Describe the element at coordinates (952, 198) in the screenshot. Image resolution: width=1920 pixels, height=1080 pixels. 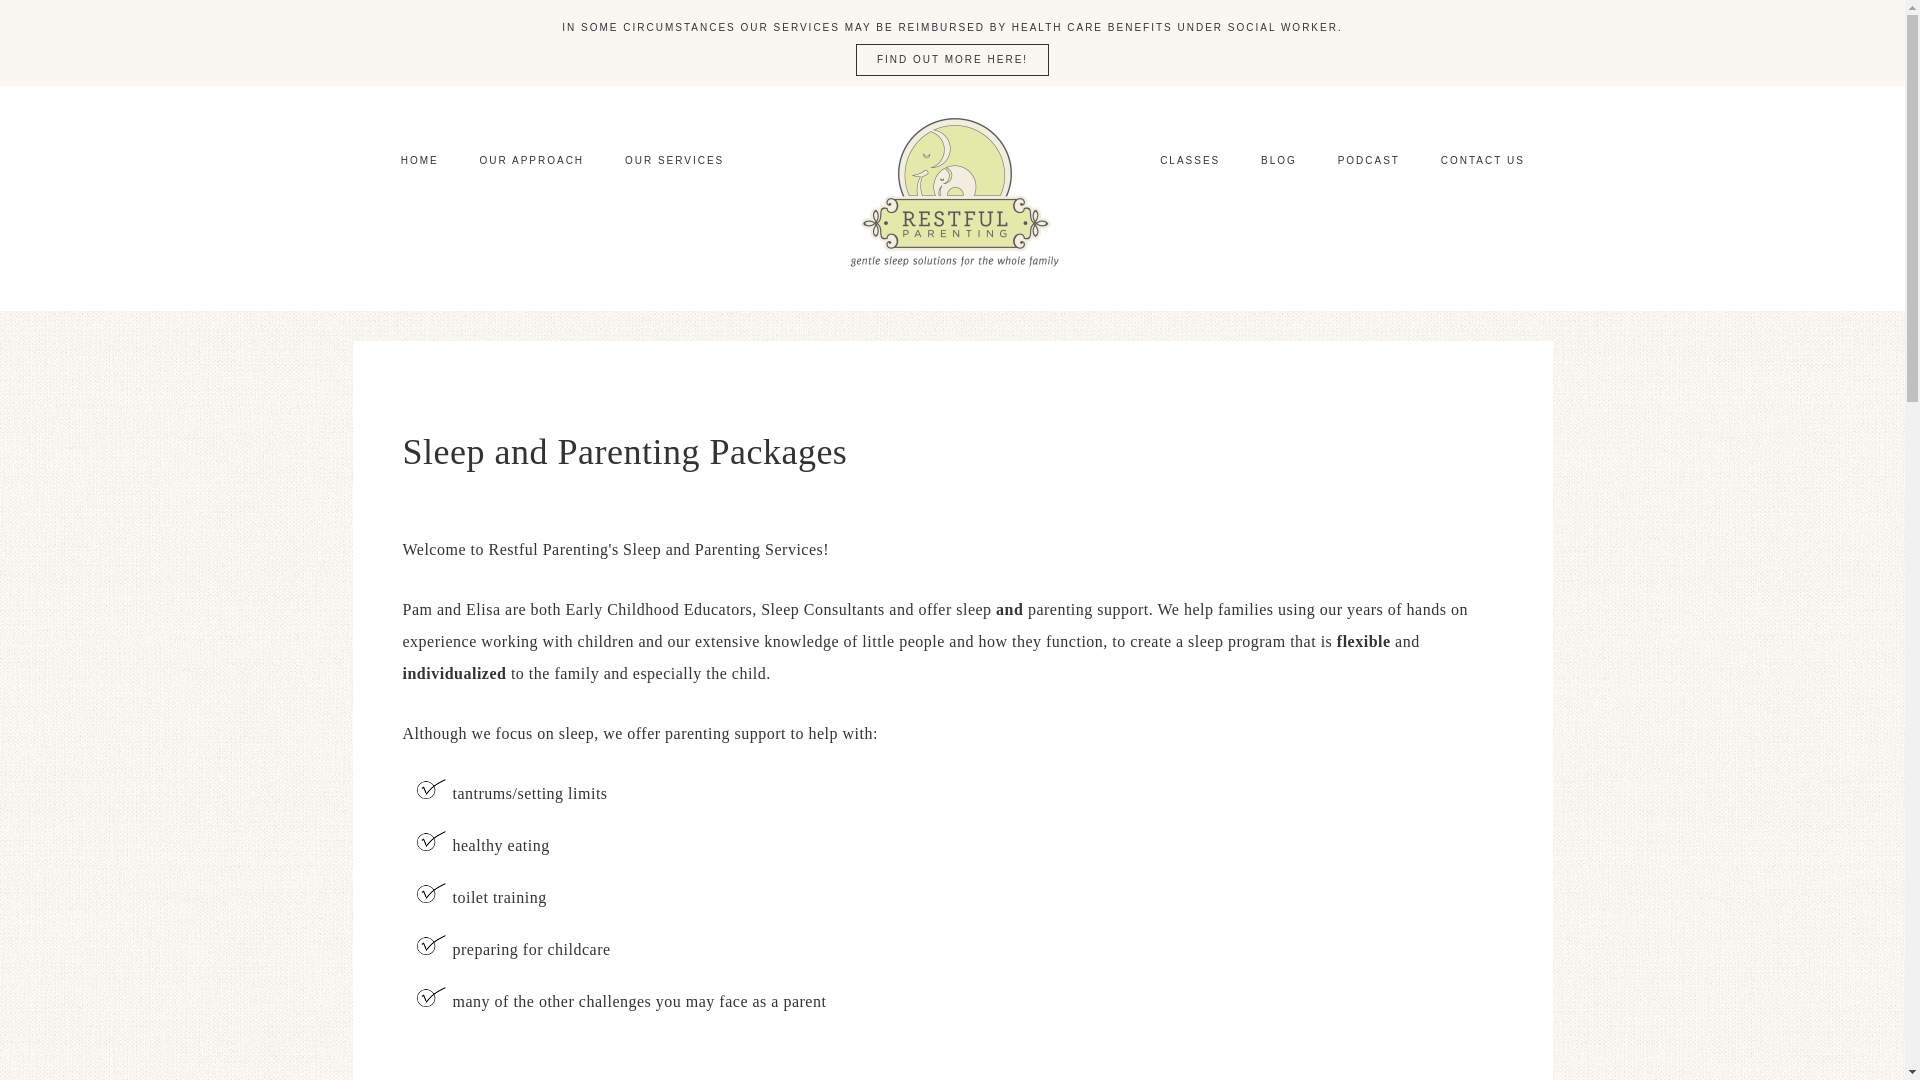
I see `RESTFUL PARENTING` at that location.